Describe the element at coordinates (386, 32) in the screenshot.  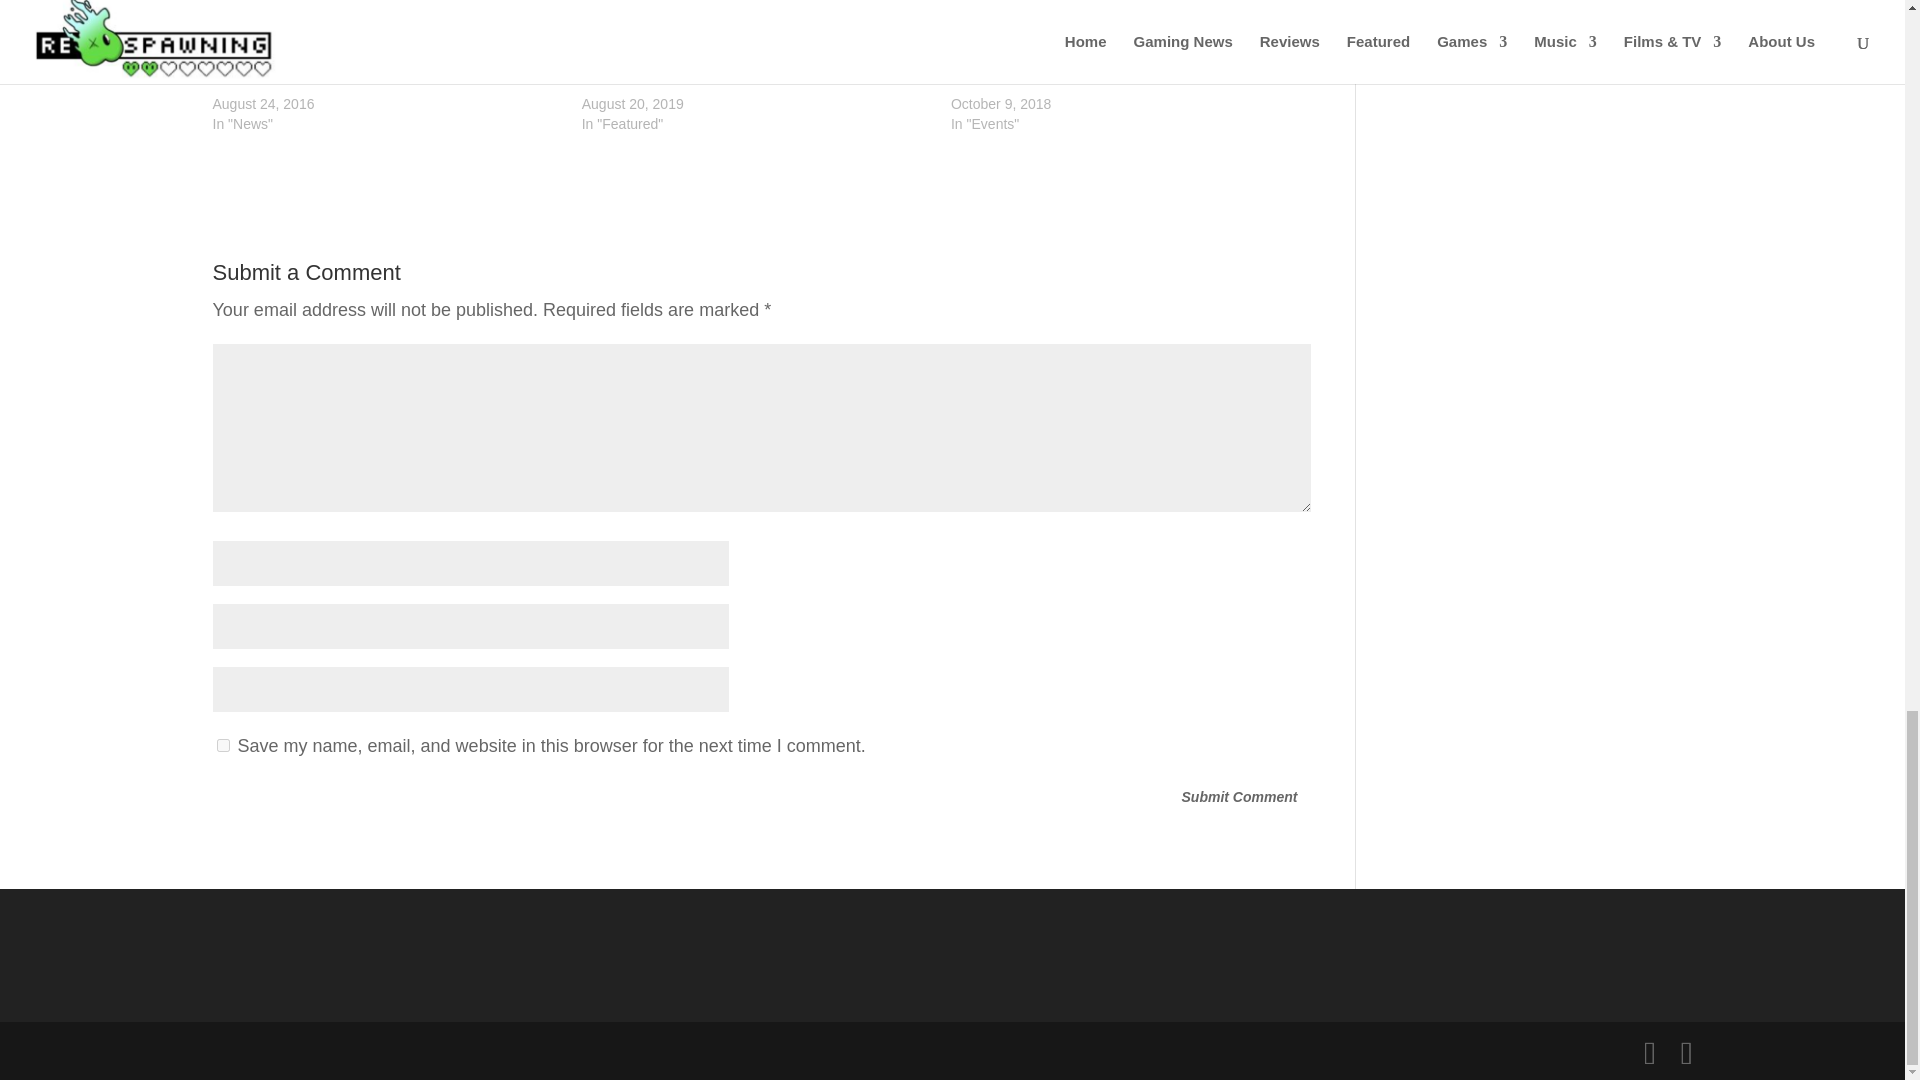
I see `Glitched Overwatch Post Appears To Be Counting Down` at that location.